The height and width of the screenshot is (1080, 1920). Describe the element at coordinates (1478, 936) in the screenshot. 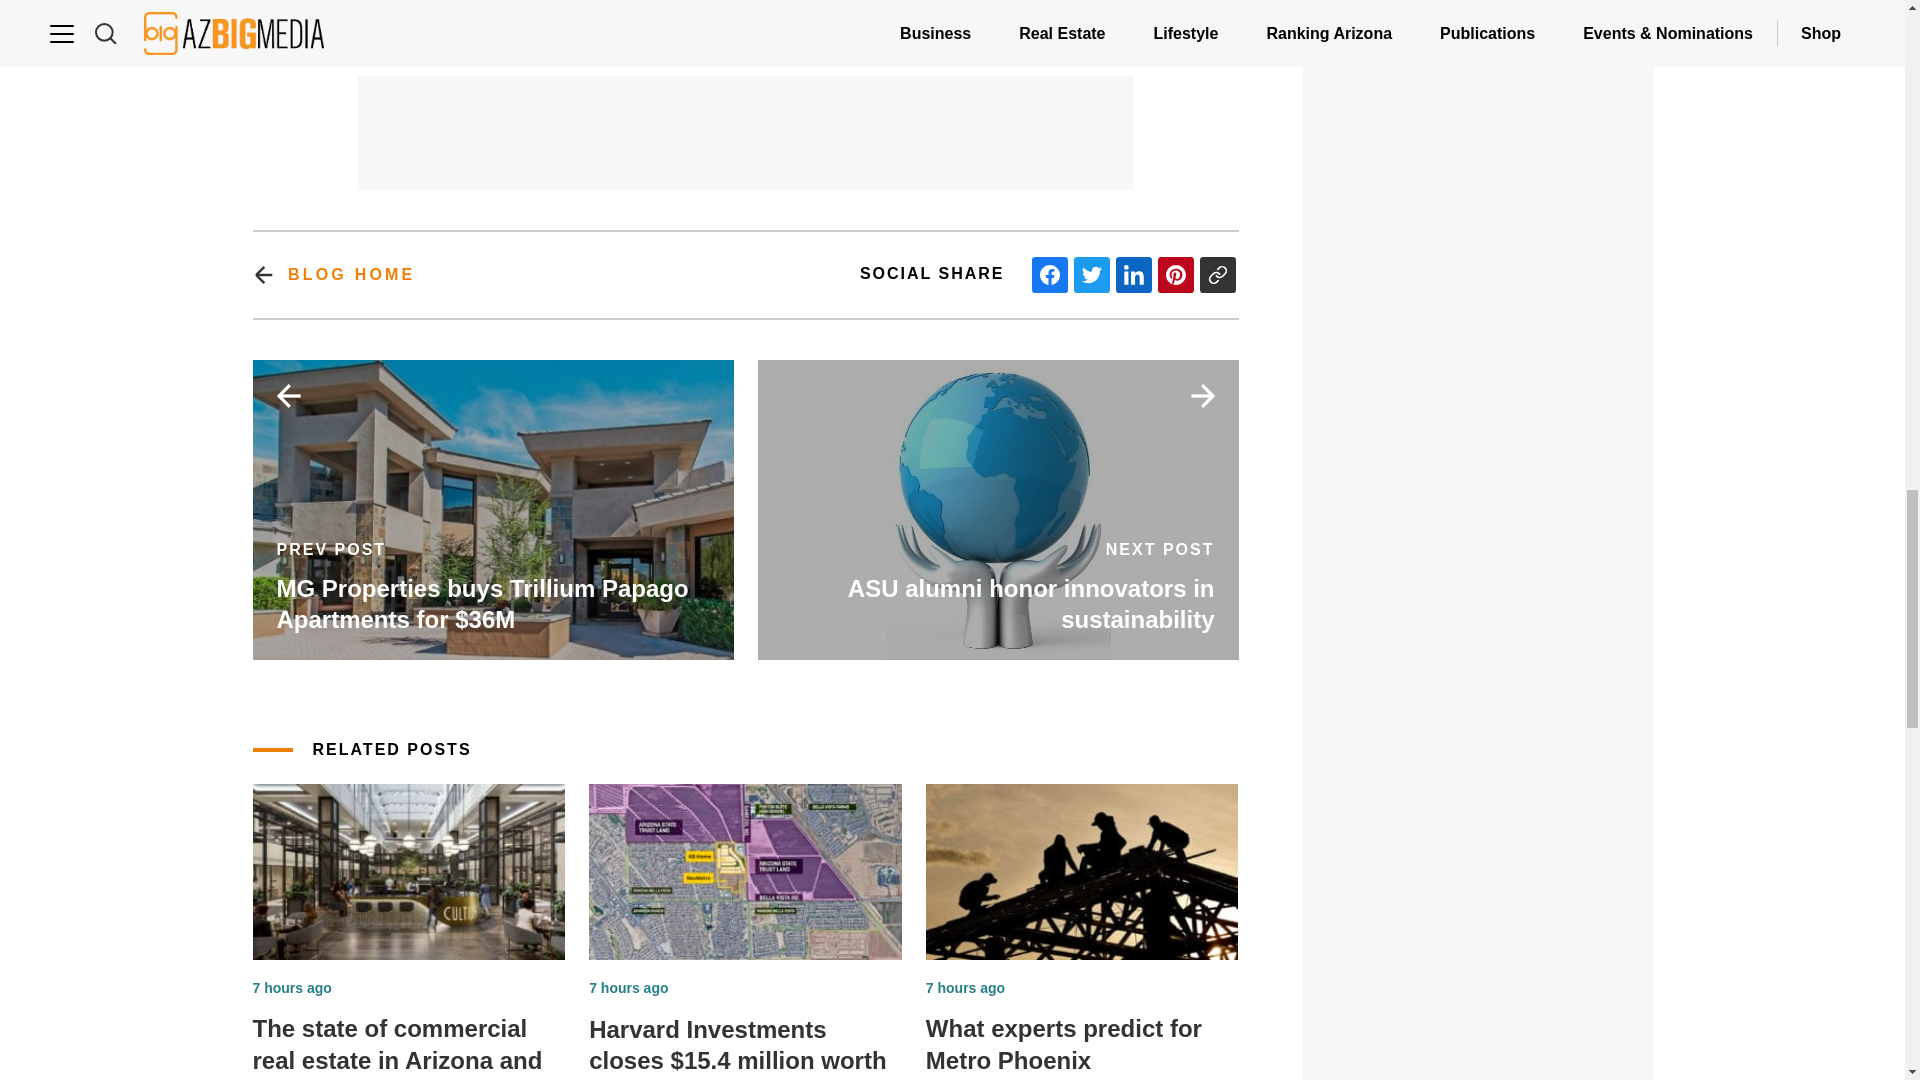

I see `3rd party ad content` at that location.